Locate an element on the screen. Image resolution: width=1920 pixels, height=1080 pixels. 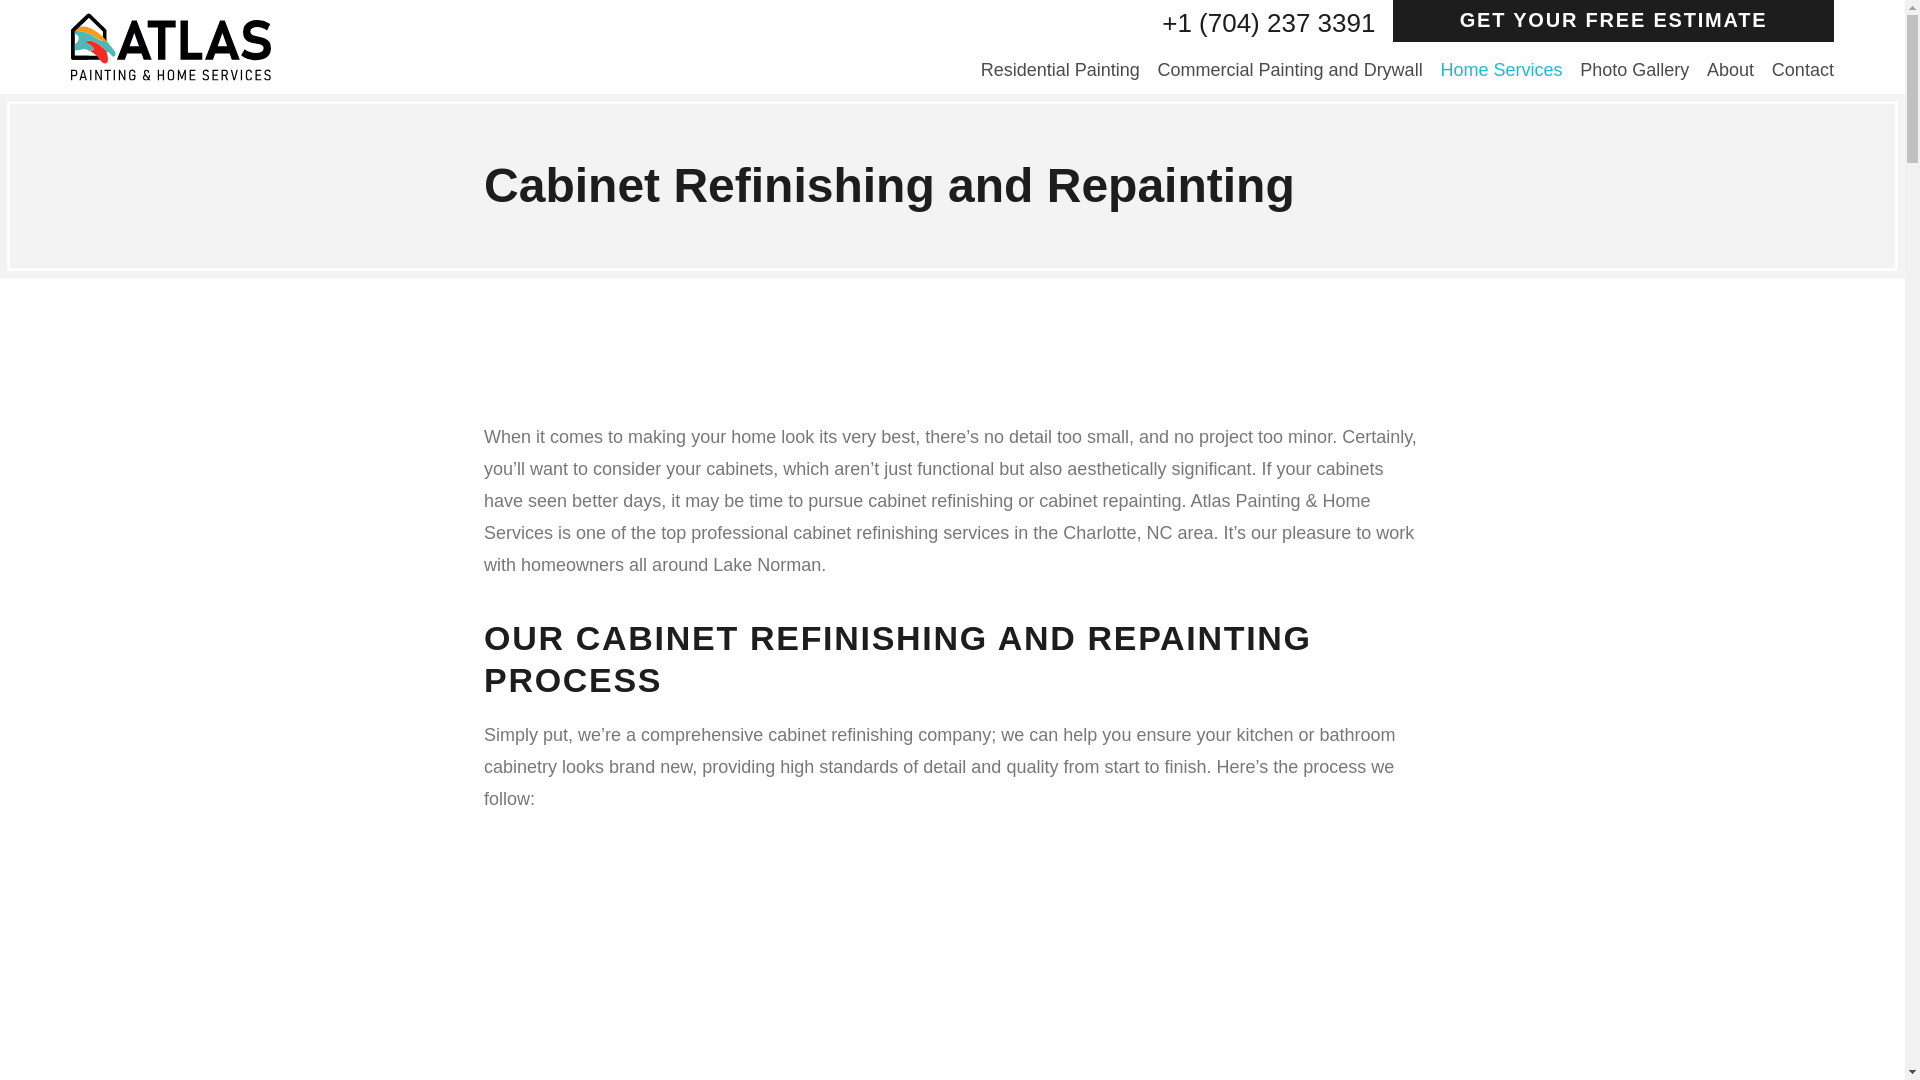
GET YOUR FREE ESTIMATE is located at coordinates (1613, 21).